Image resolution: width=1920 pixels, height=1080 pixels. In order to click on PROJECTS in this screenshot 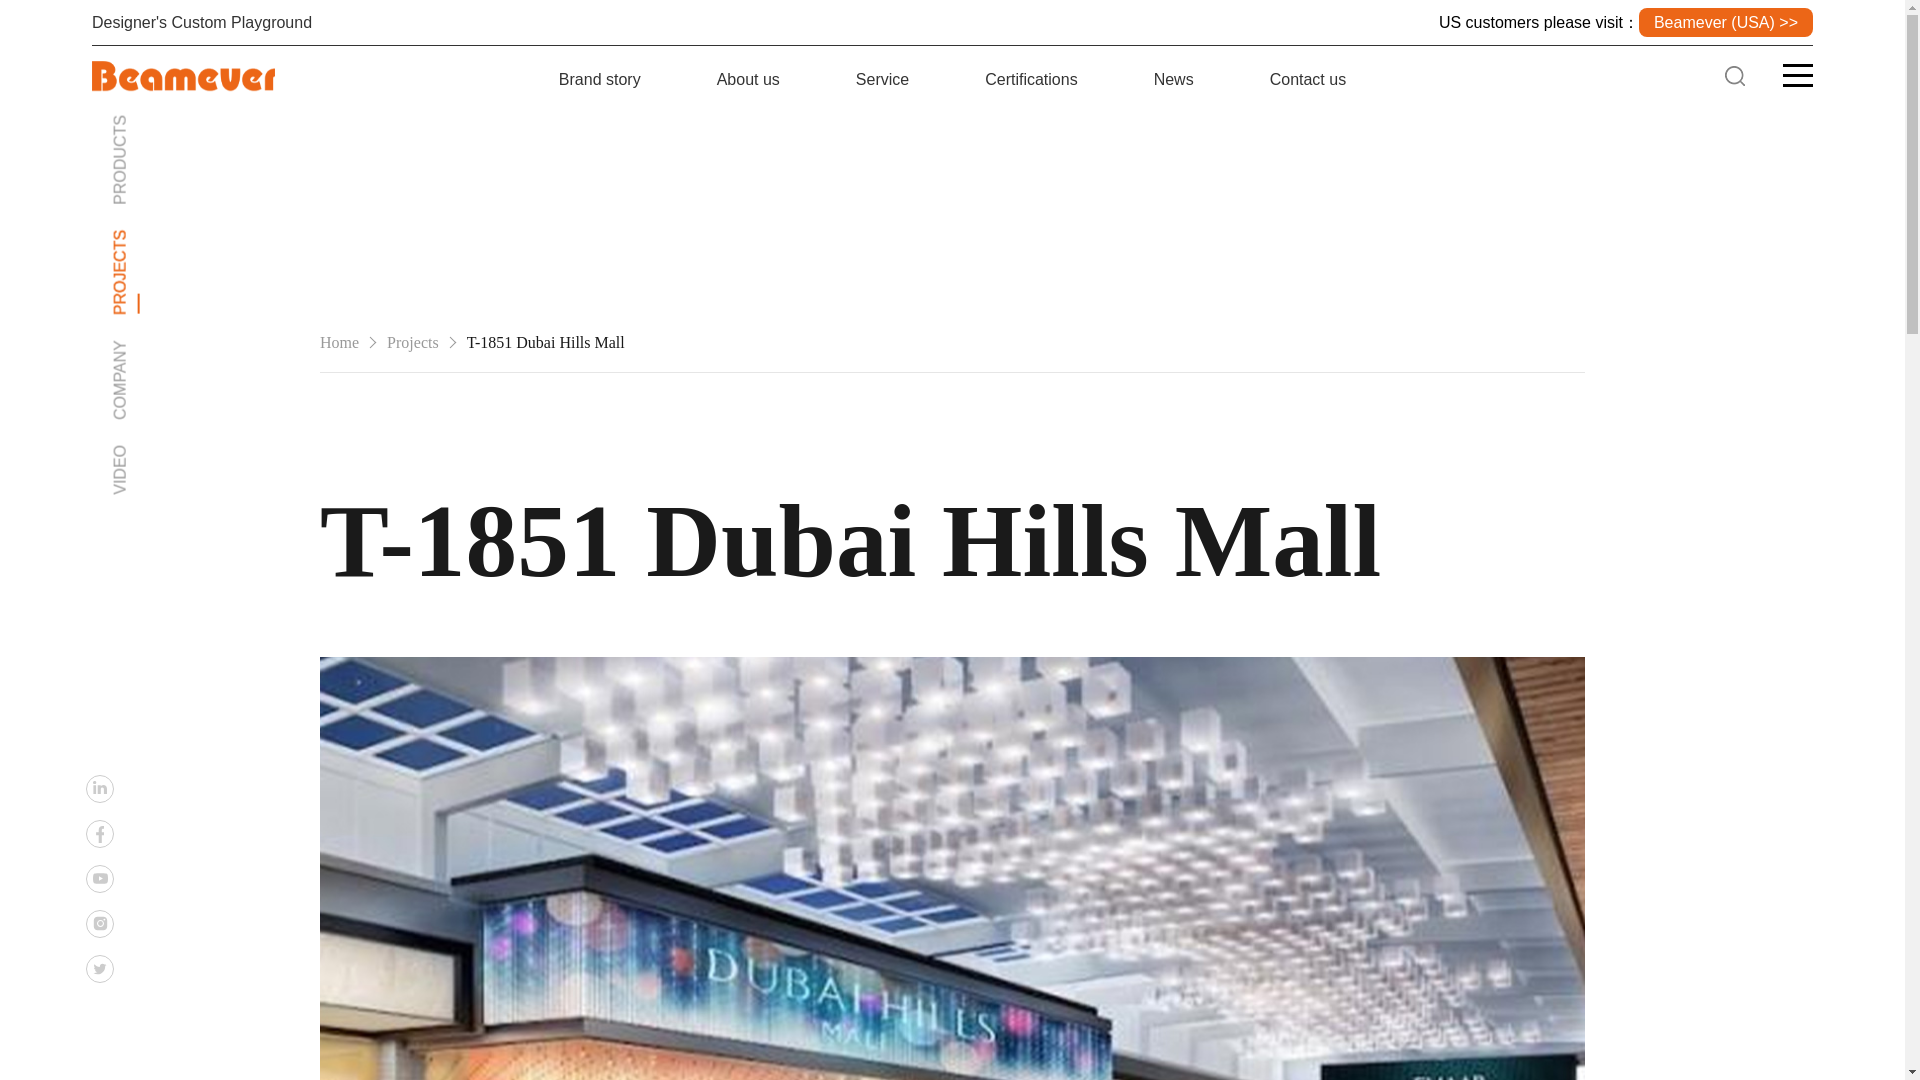, I will do `click(154, 238)`.